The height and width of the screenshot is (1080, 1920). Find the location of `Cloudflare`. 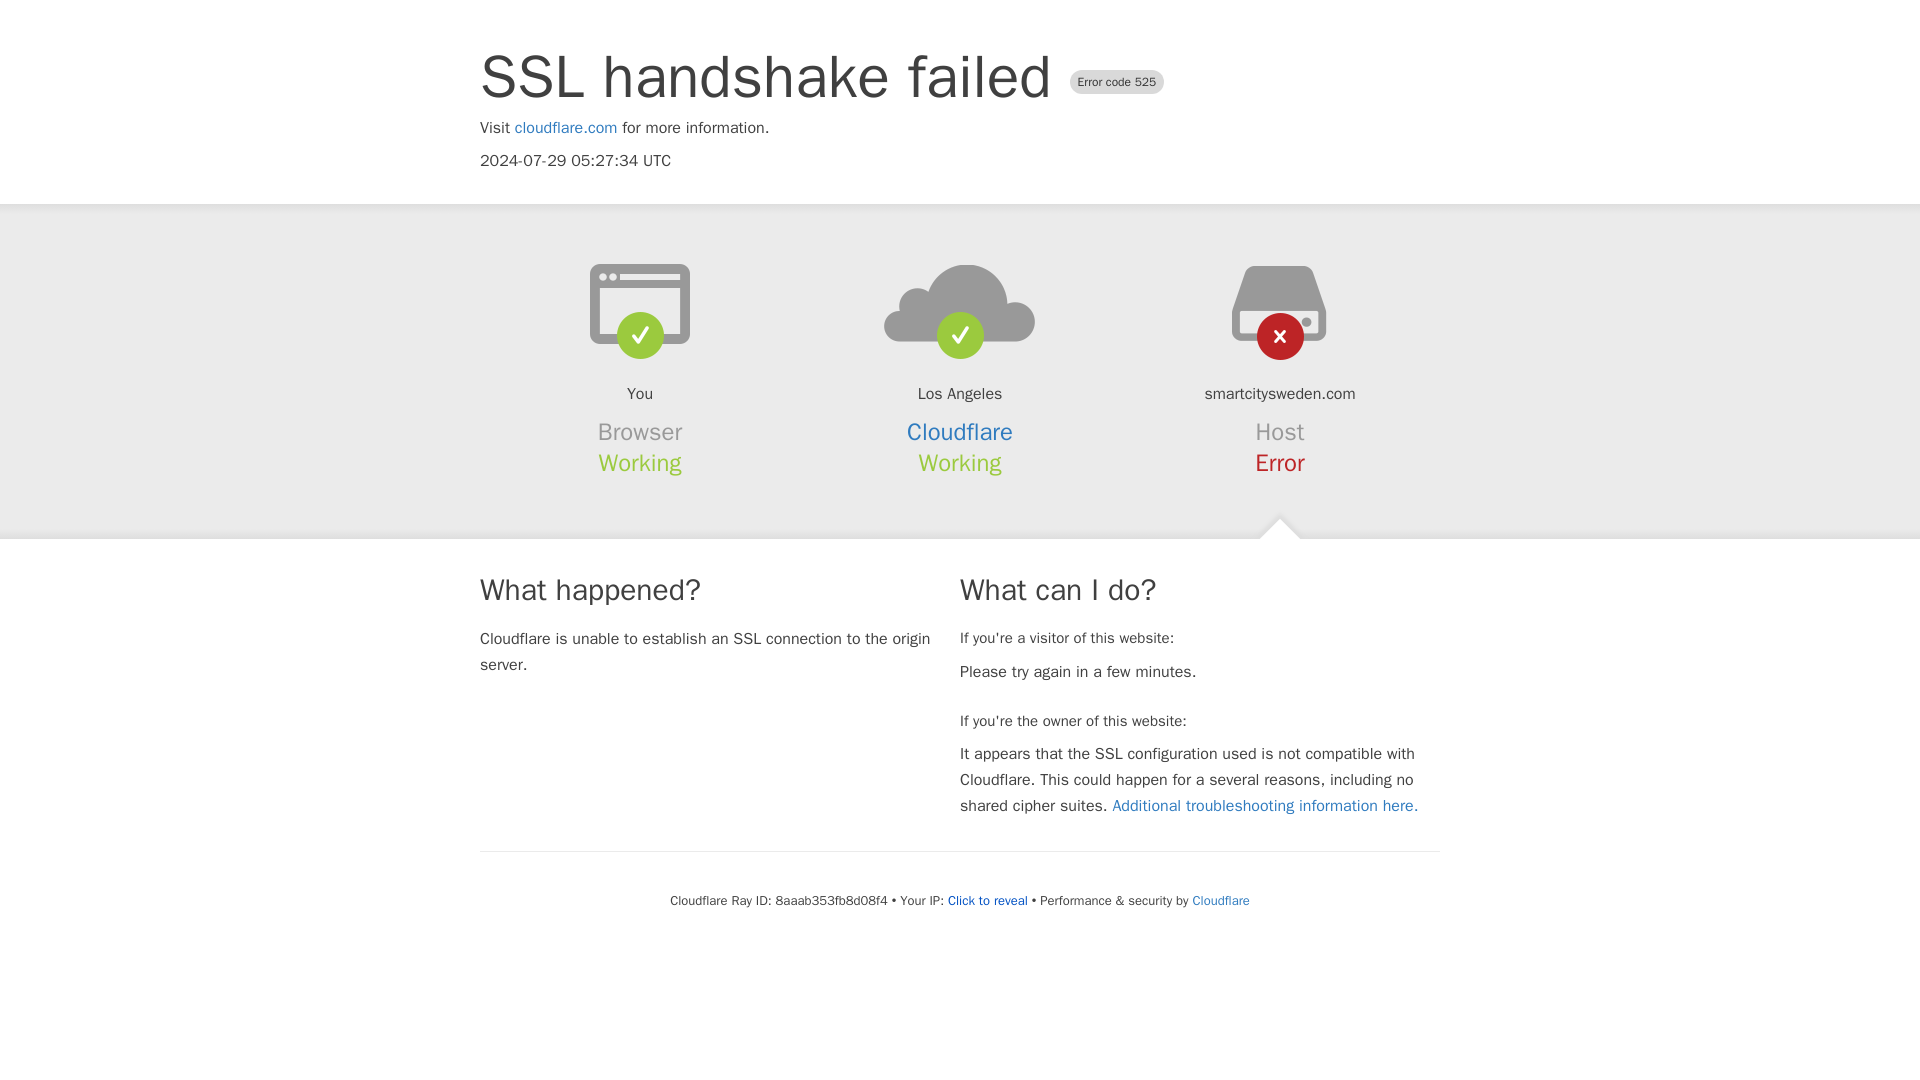

Cloudflare is located at coordinates (1220, 900).